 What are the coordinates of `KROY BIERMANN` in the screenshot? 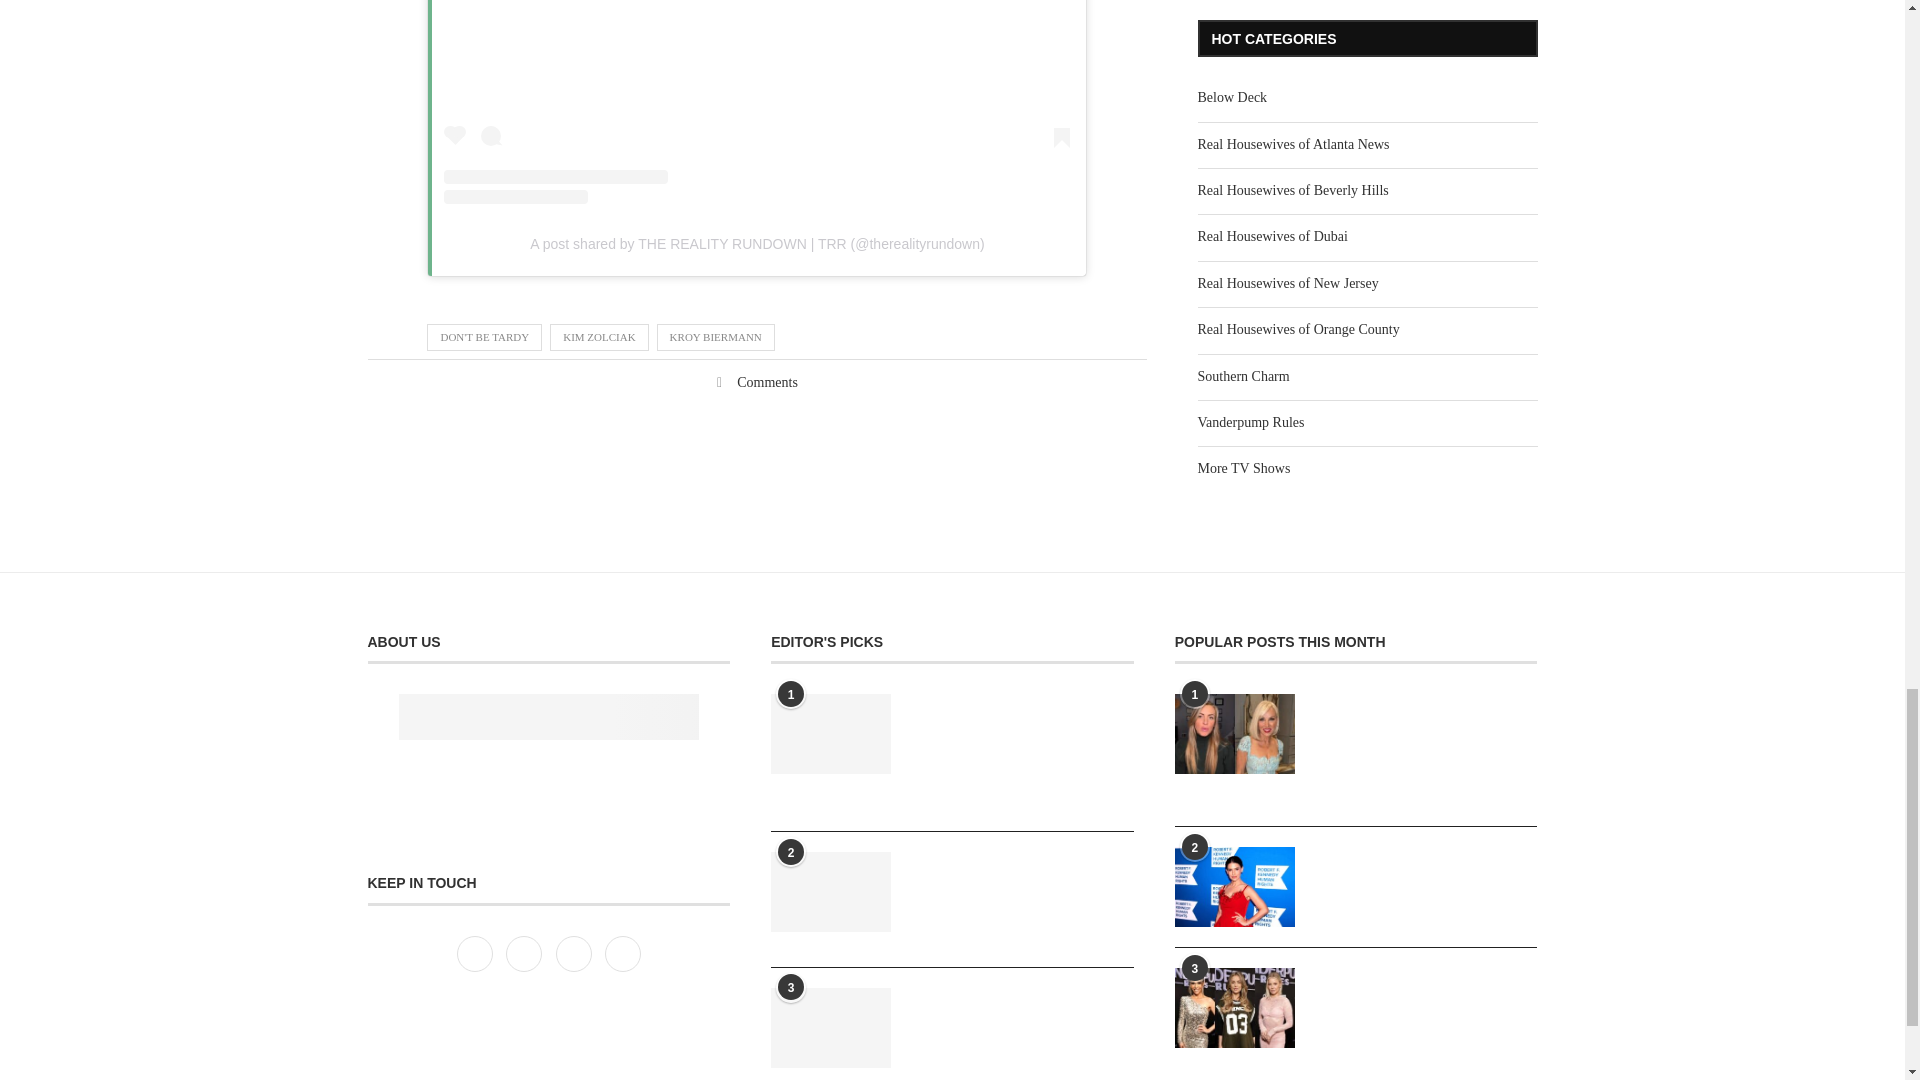 It's located at (716, 336).